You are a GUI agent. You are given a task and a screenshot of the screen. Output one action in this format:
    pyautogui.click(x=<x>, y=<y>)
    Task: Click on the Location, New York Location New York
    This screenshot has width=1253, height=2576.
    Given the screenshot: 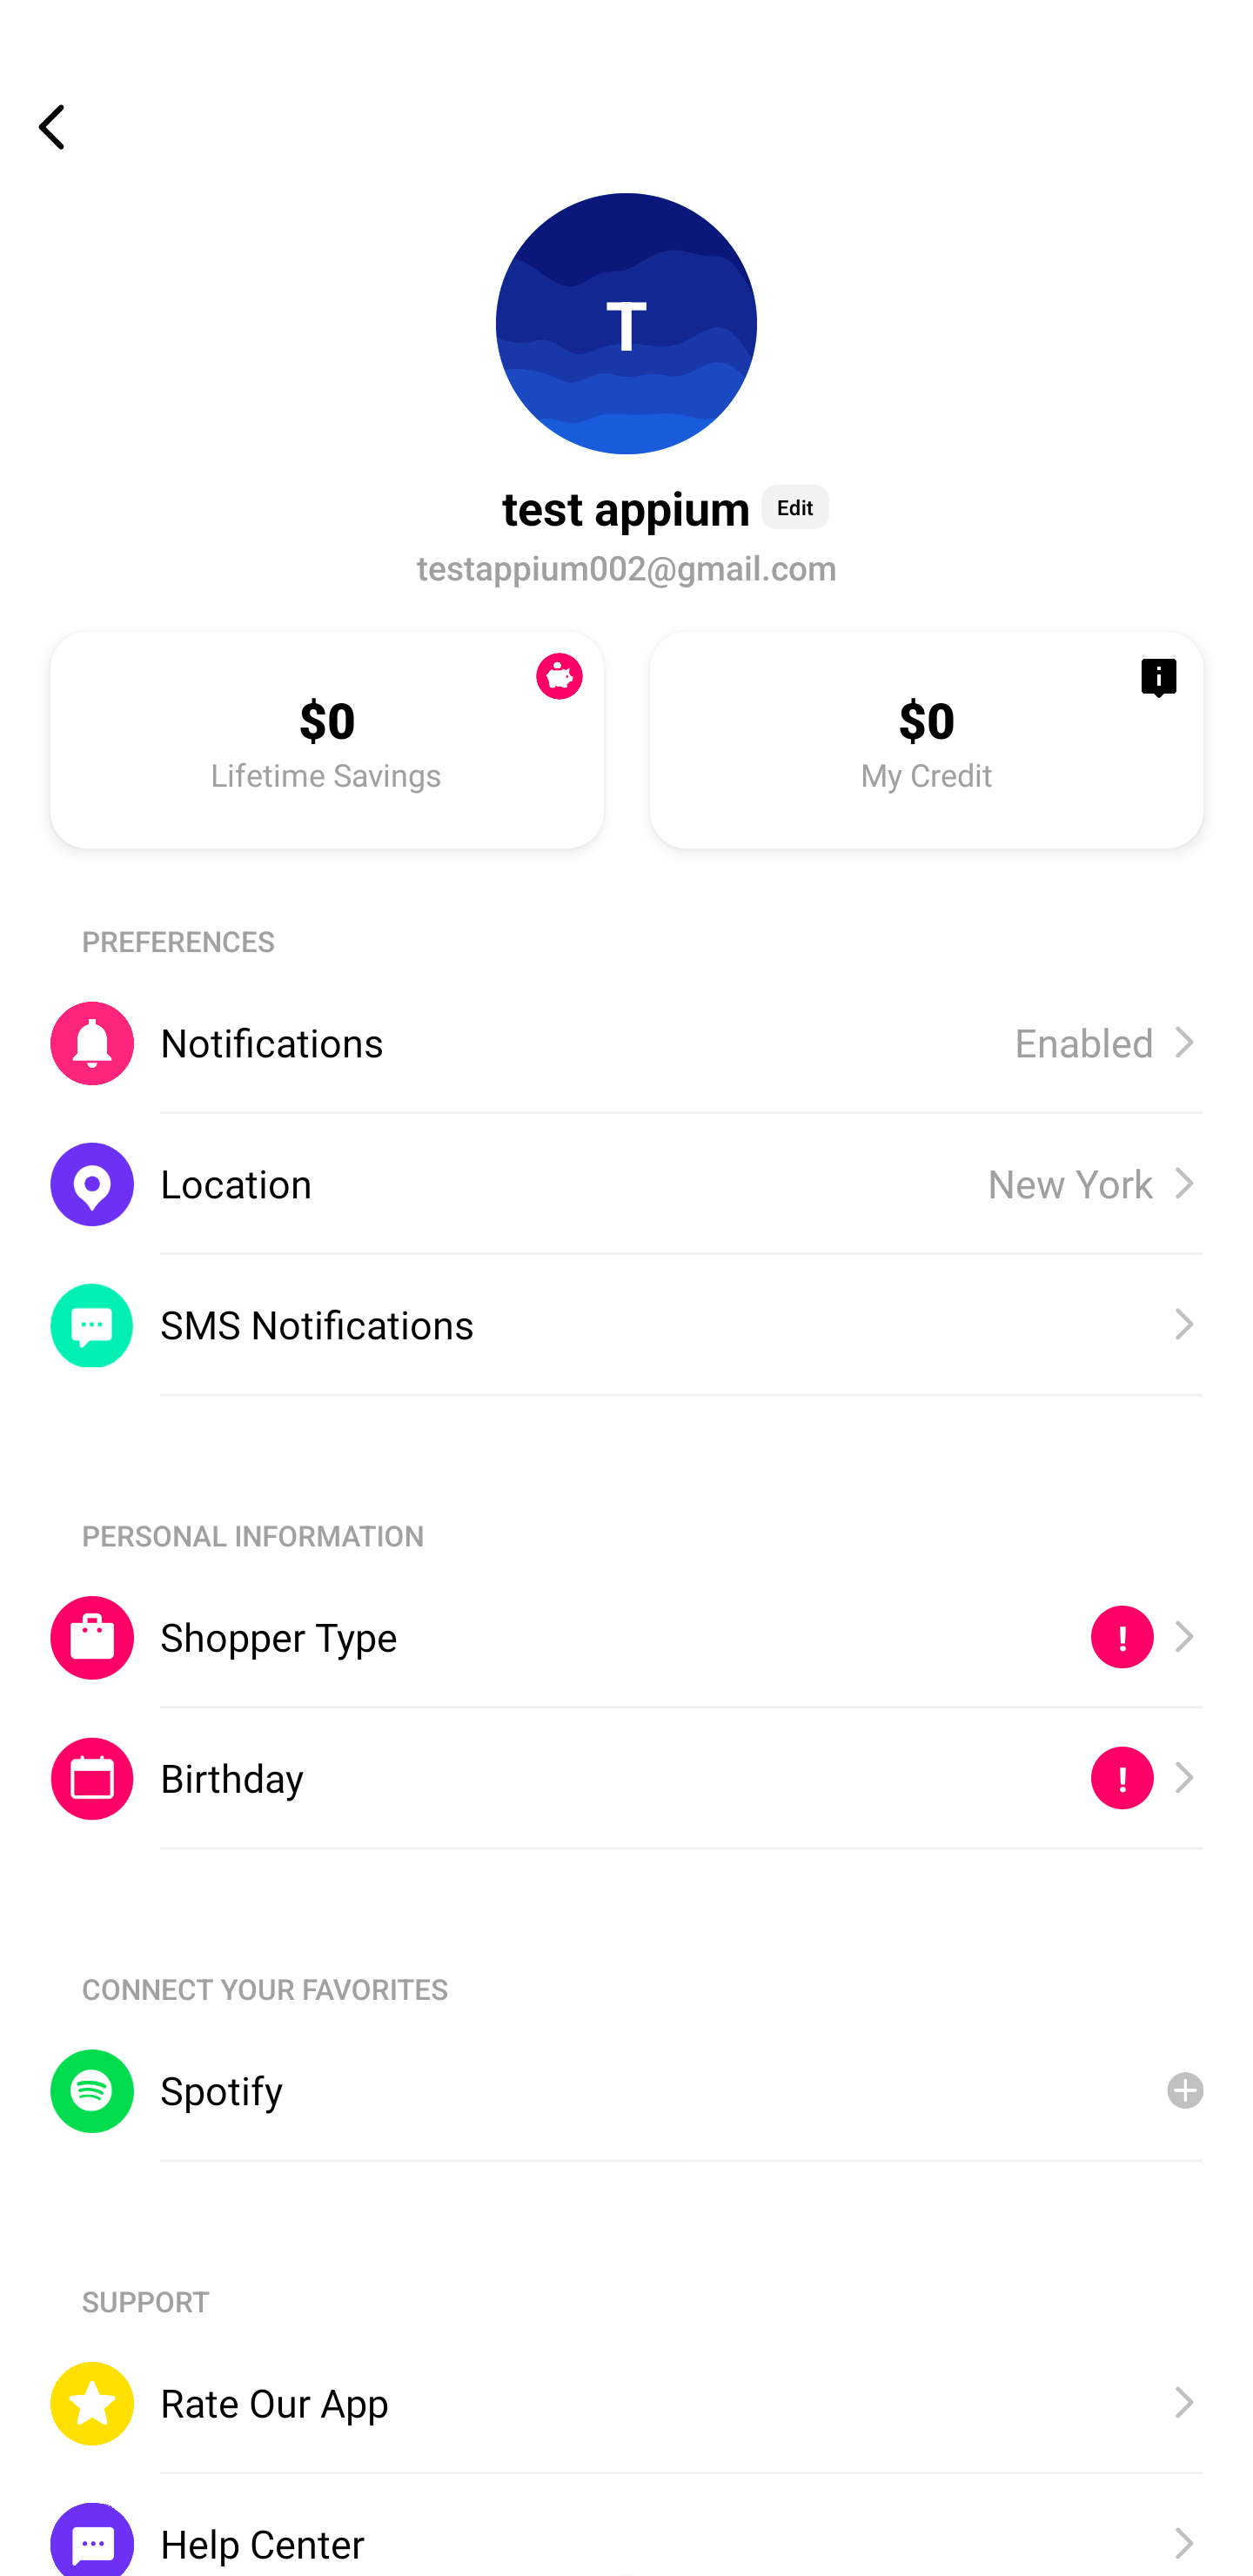 What is the action you would take?
    pyautogui.click(x=626, y=1184)
    